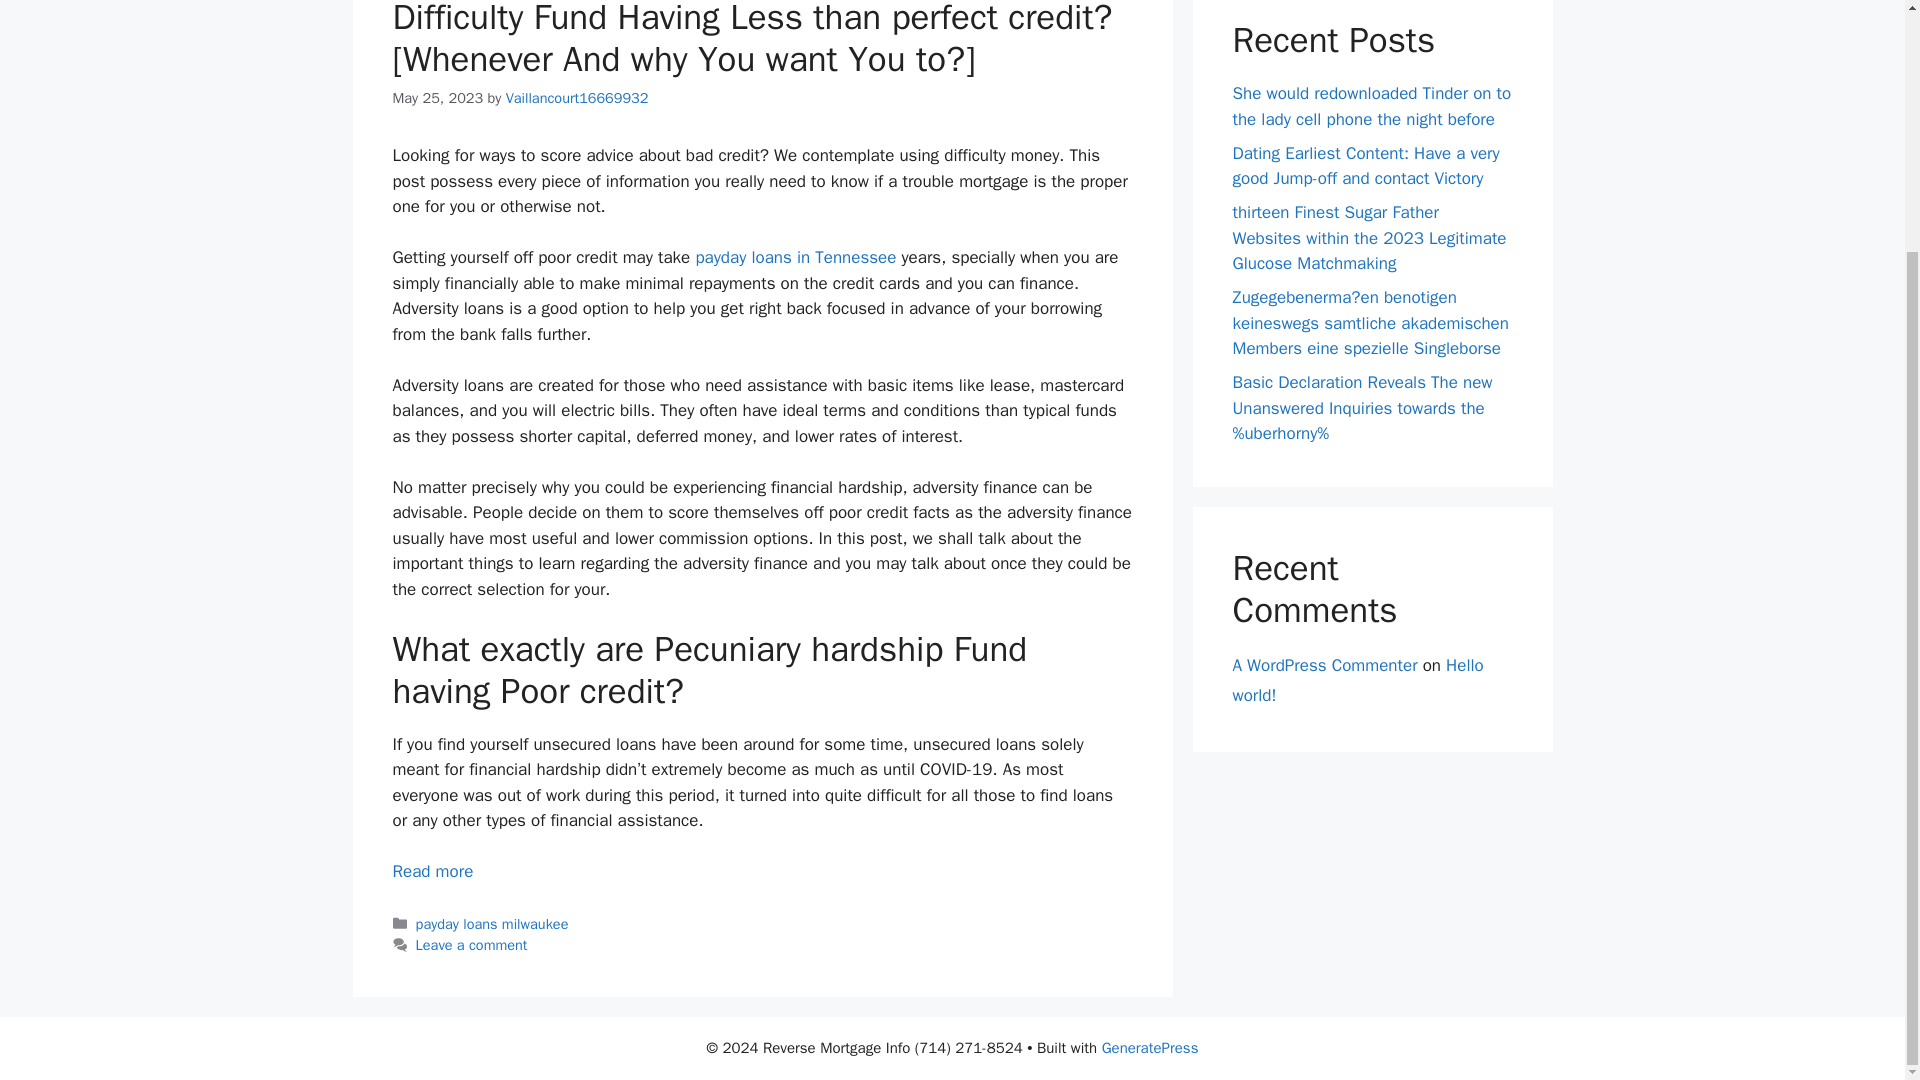 Image resolution: width=1920 pixels, height=1080 pixels. What do you see at coordinates (1150, 1048) in the screenshot?
I see `GeneratePress` at bounding box center [1150, 1048].